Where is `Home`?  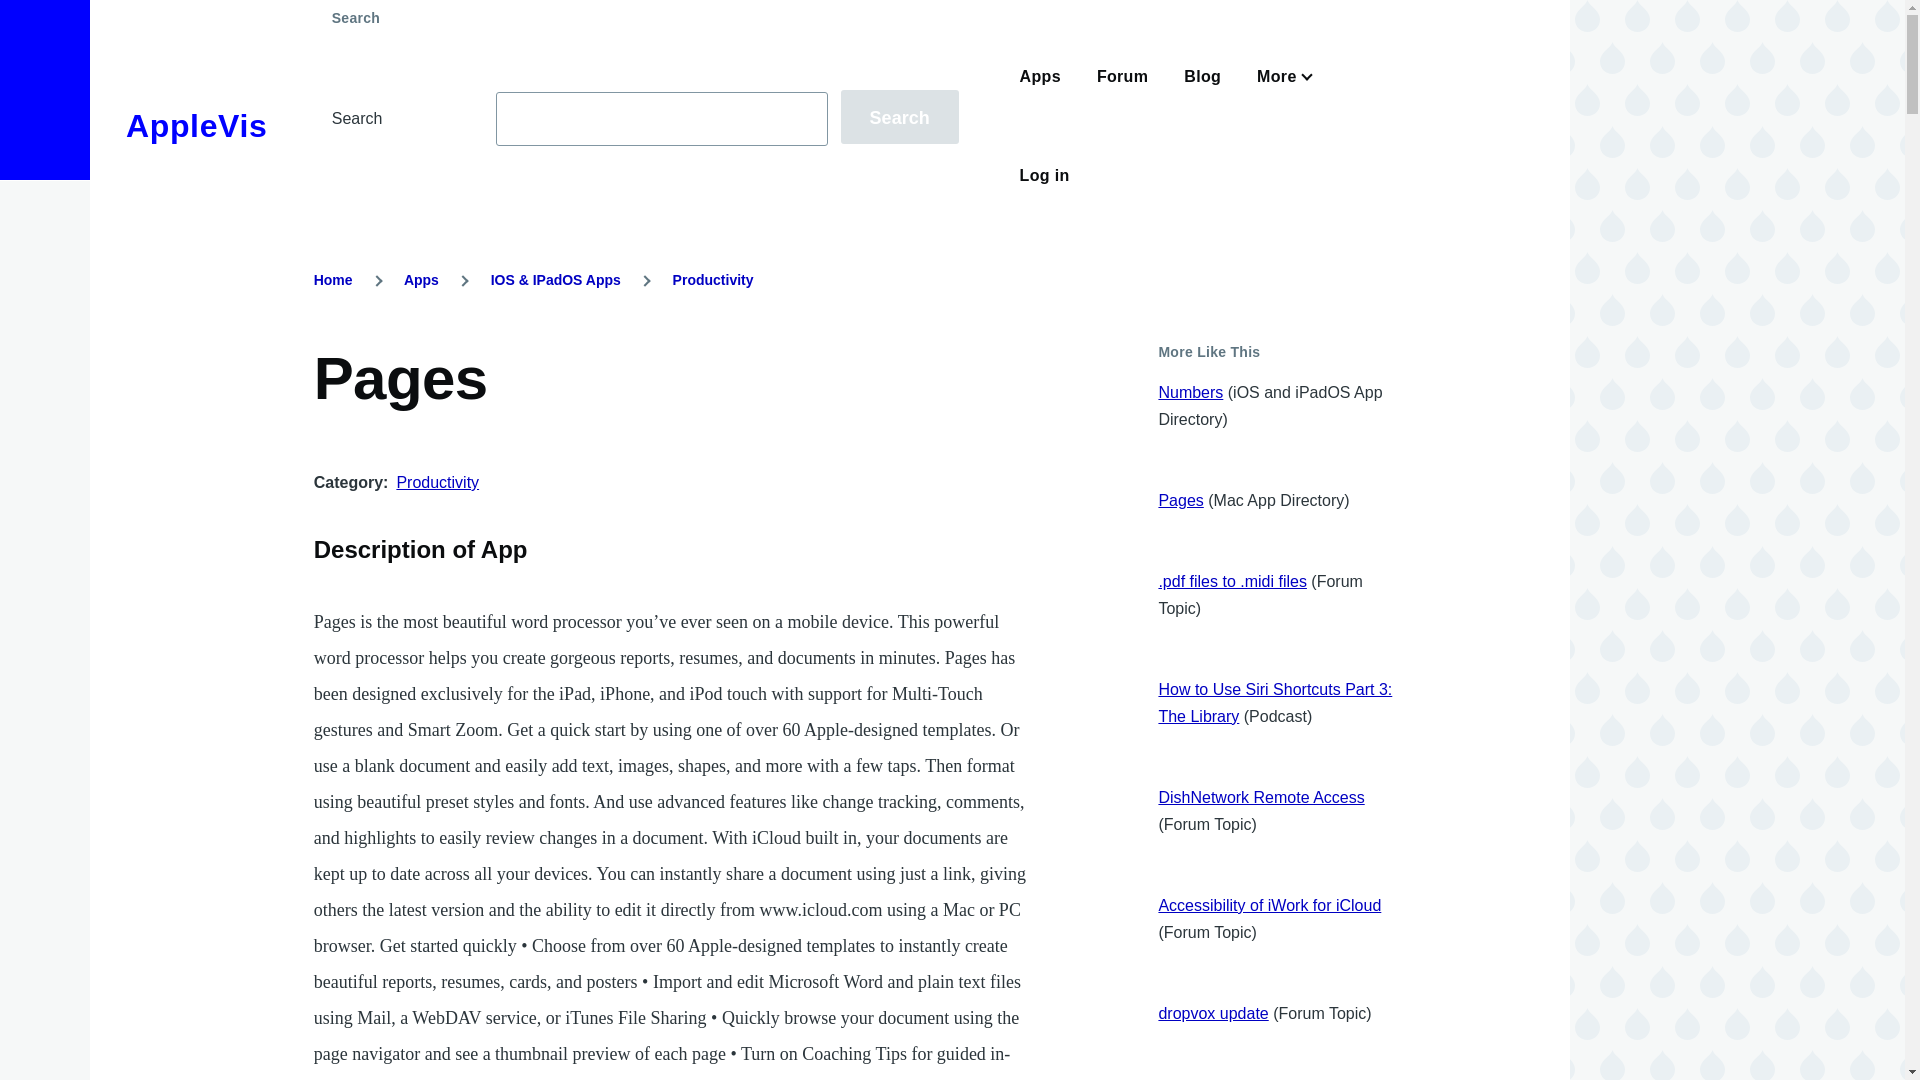 Home is located at coordinates (334, 280).